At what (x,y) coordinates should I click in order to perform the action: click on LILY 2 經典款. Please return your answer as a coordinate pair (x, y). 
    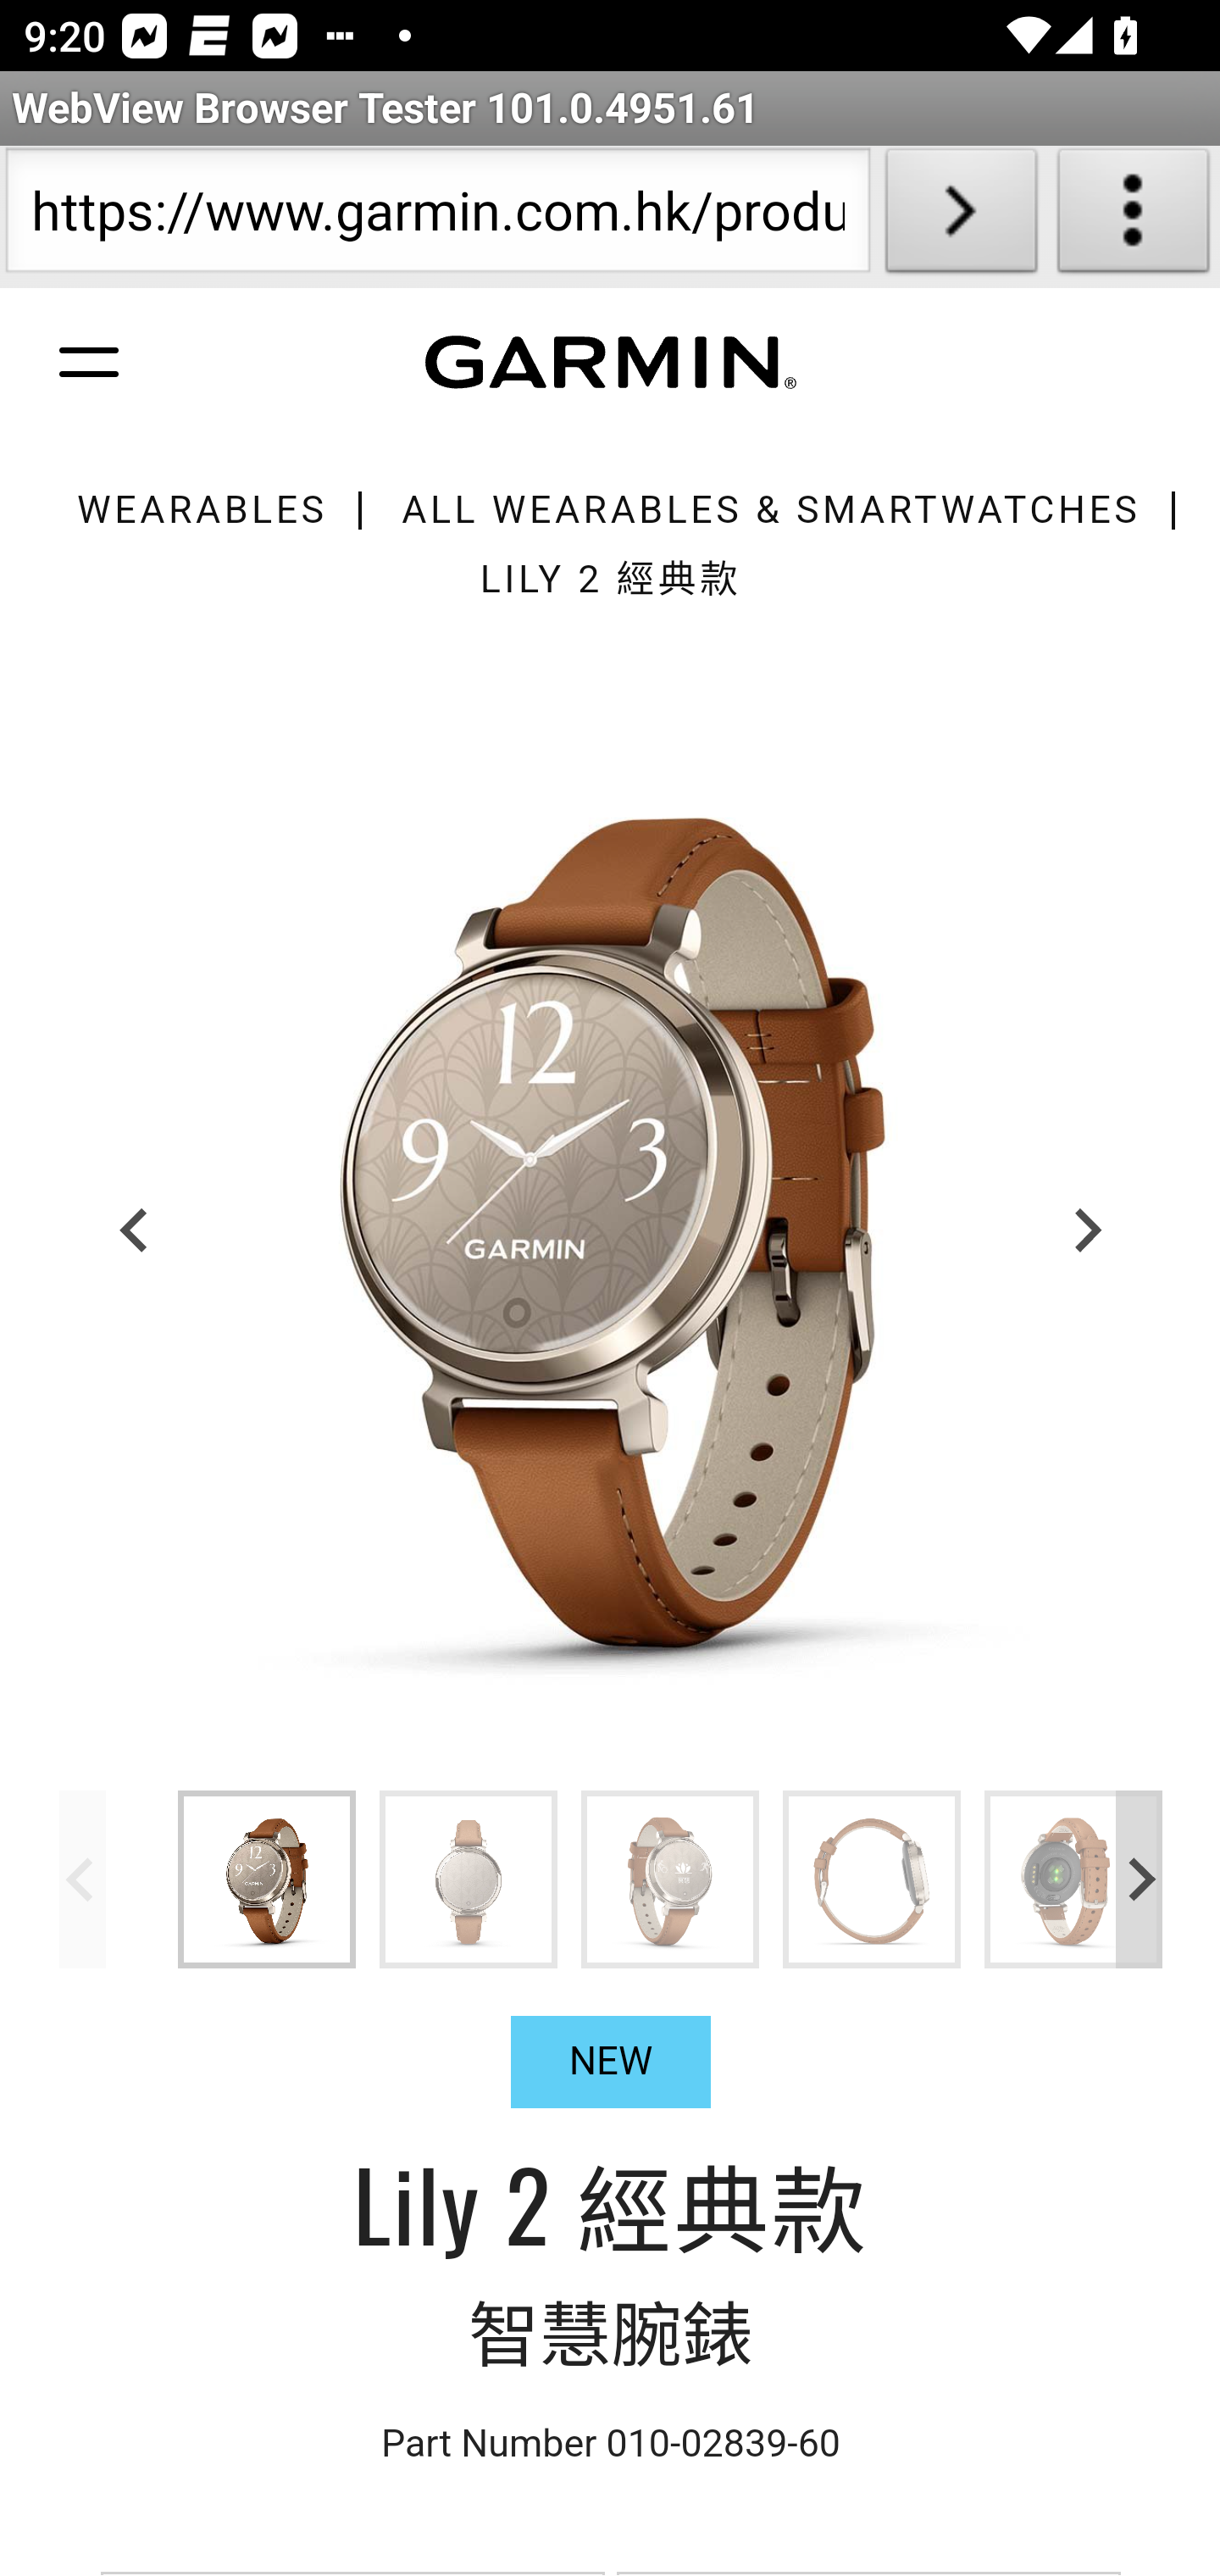
    Looking at the image, I should click on (610, 578).